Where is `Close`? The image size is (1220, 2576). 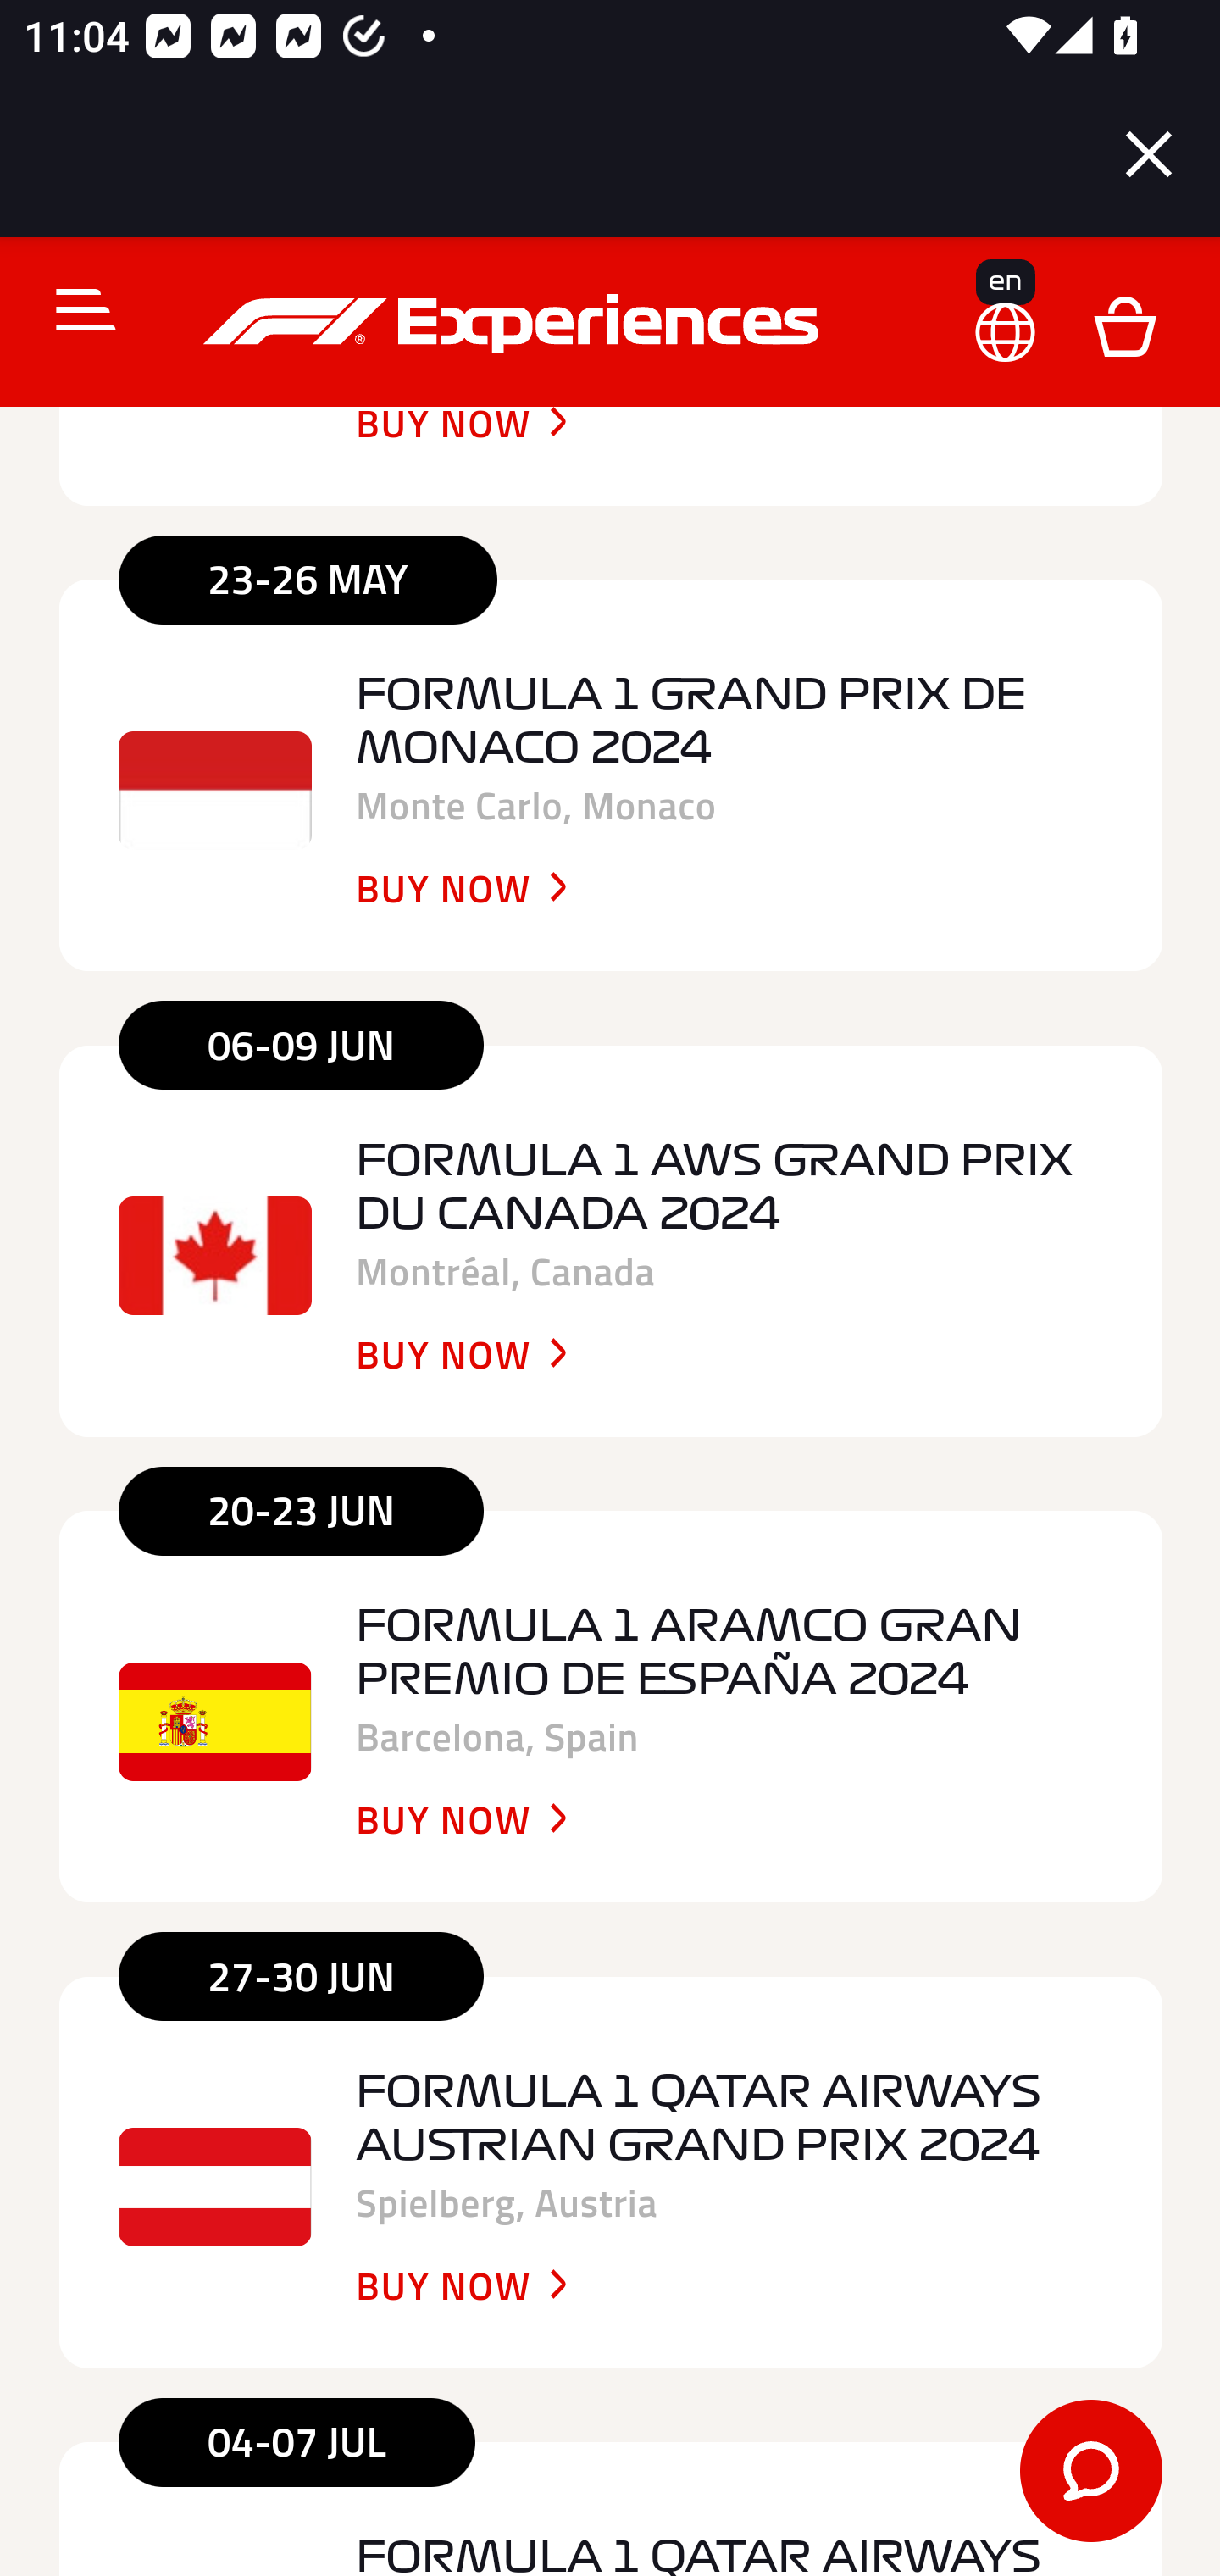
Close is located at coordinates (1149, 154).